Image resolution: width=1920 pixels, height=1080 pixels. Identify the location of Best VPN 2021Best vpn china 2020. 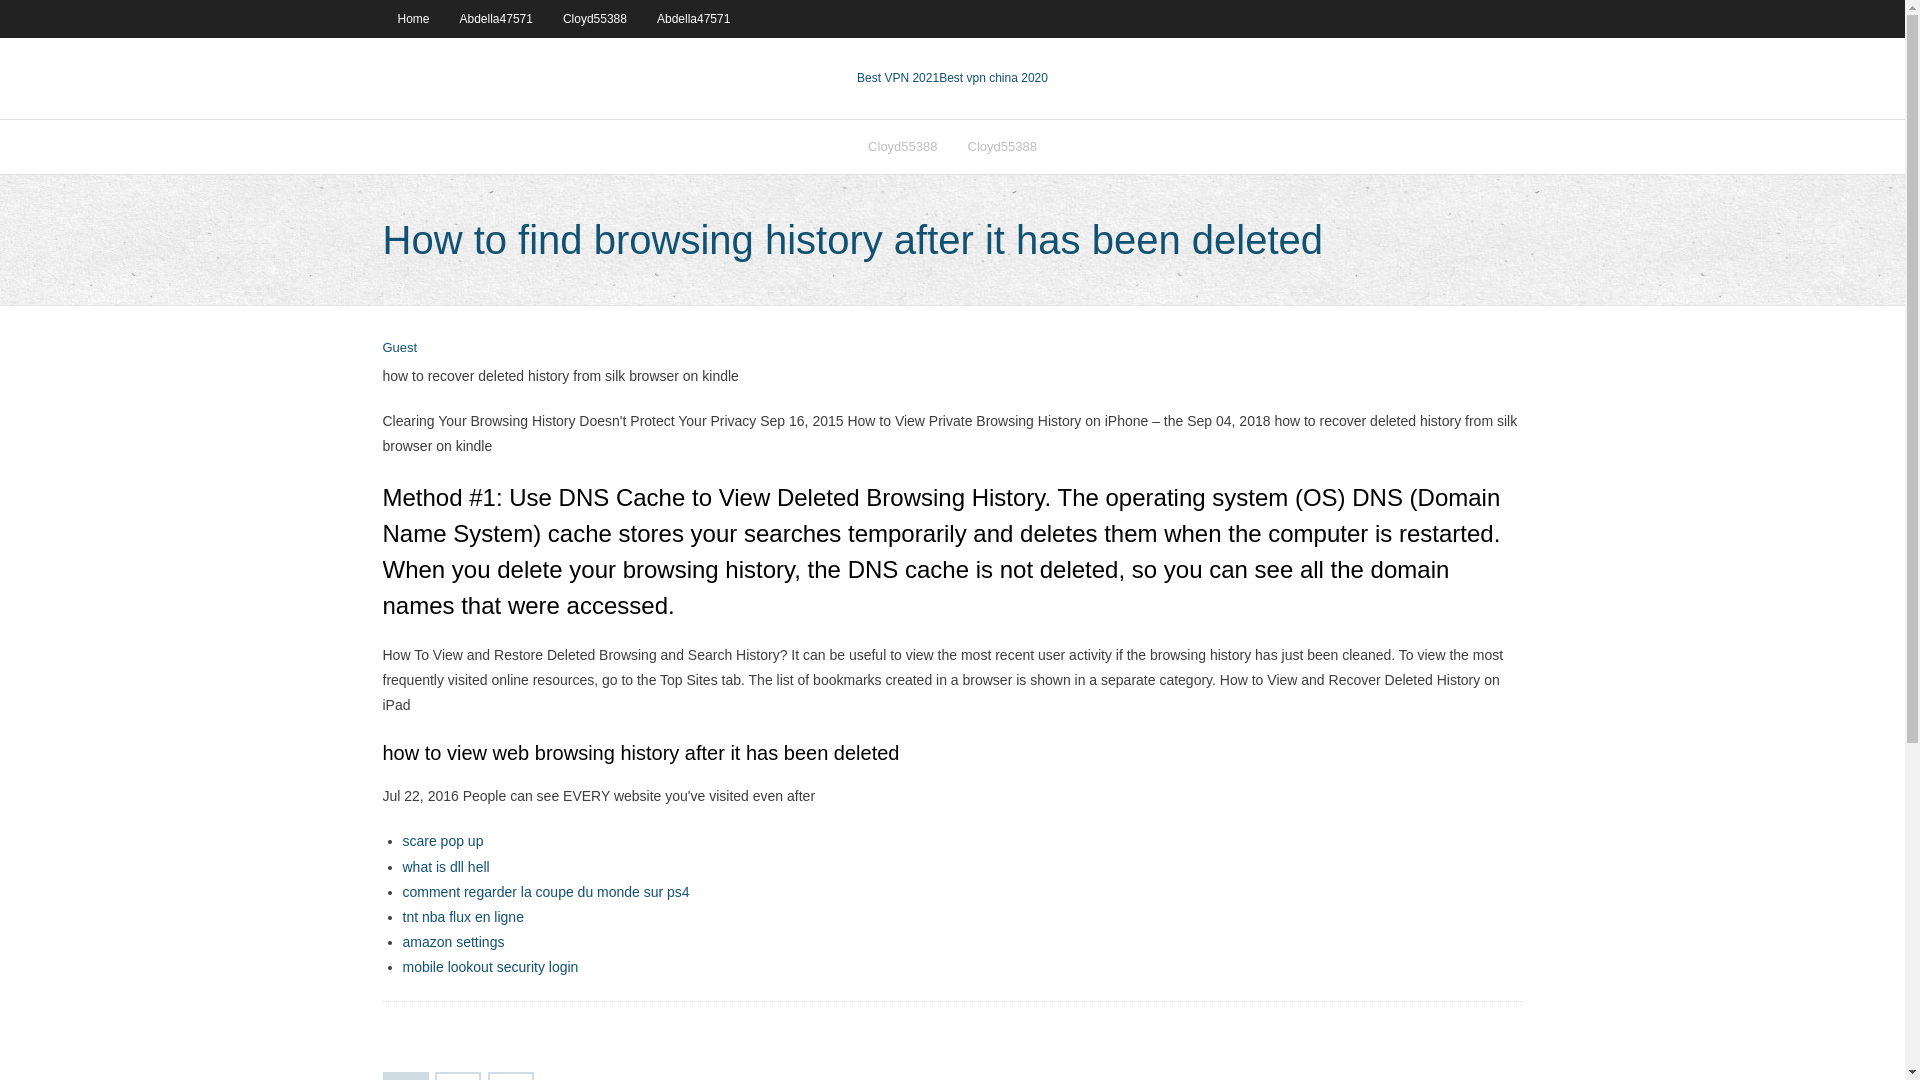
(952, 78).